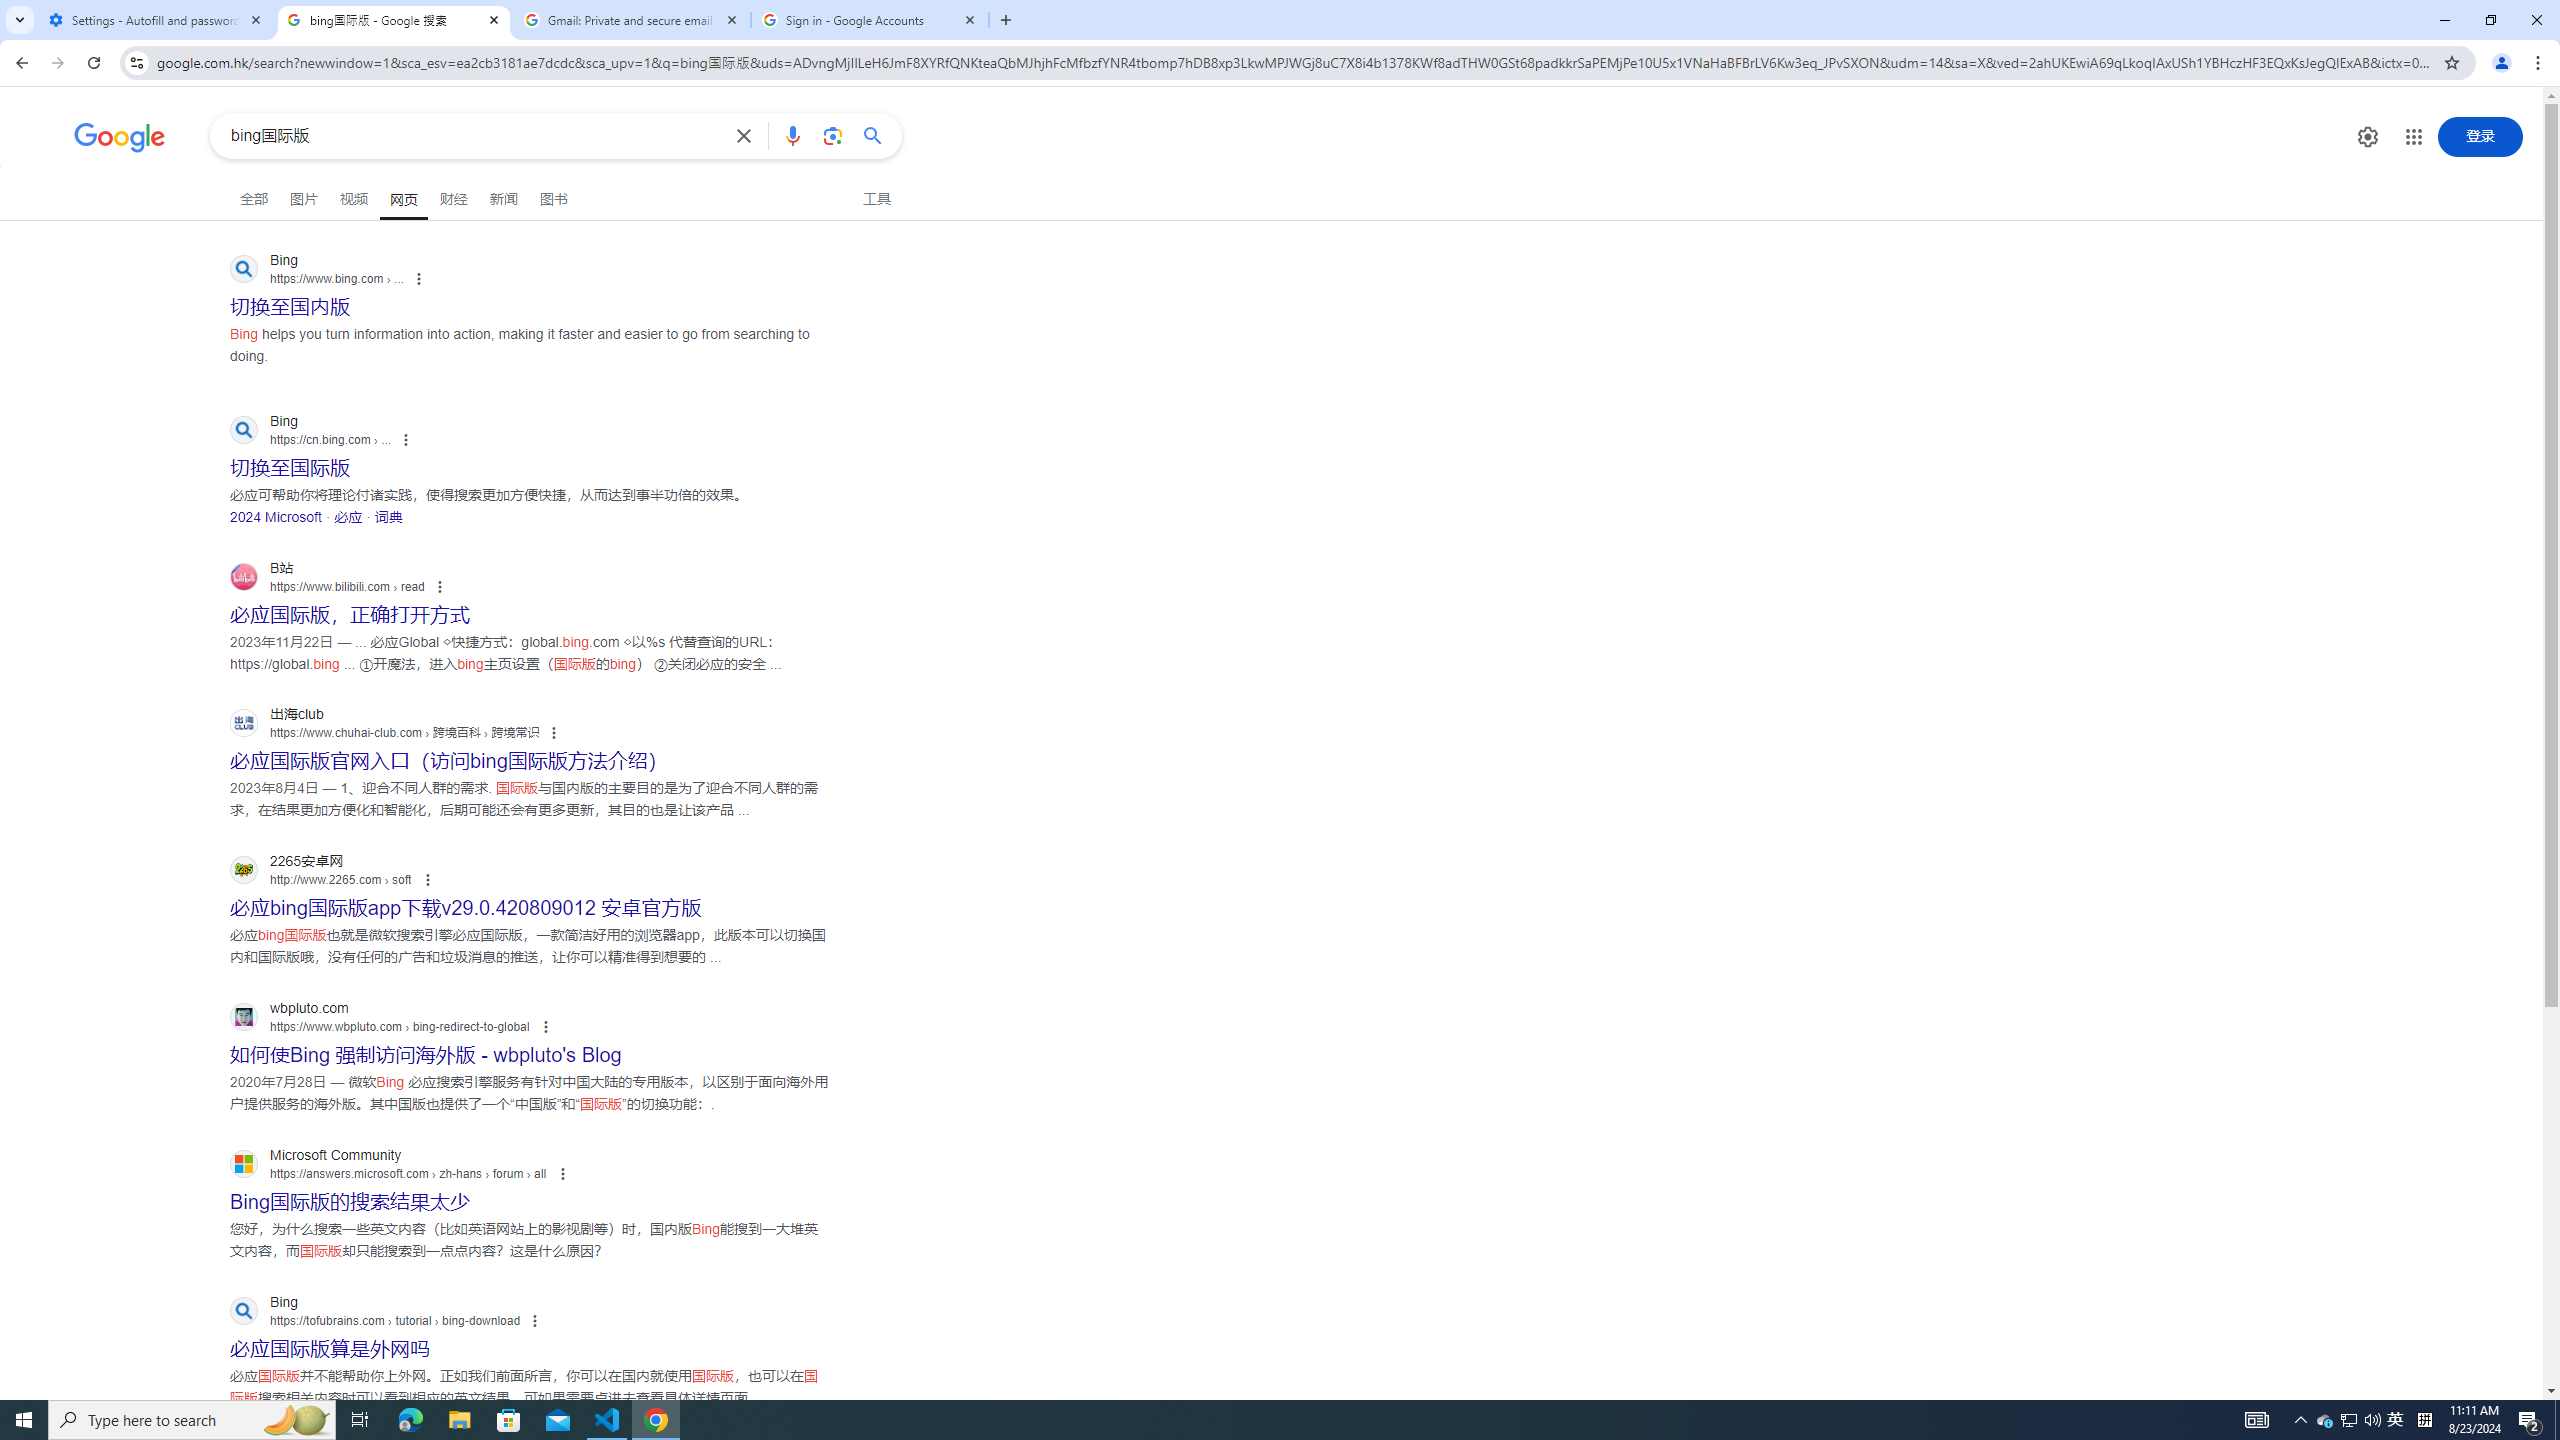 The height and width of the screenshot is (1440, 2560). I want to click on Settings - Autofill and passwords, so click(156, 20).